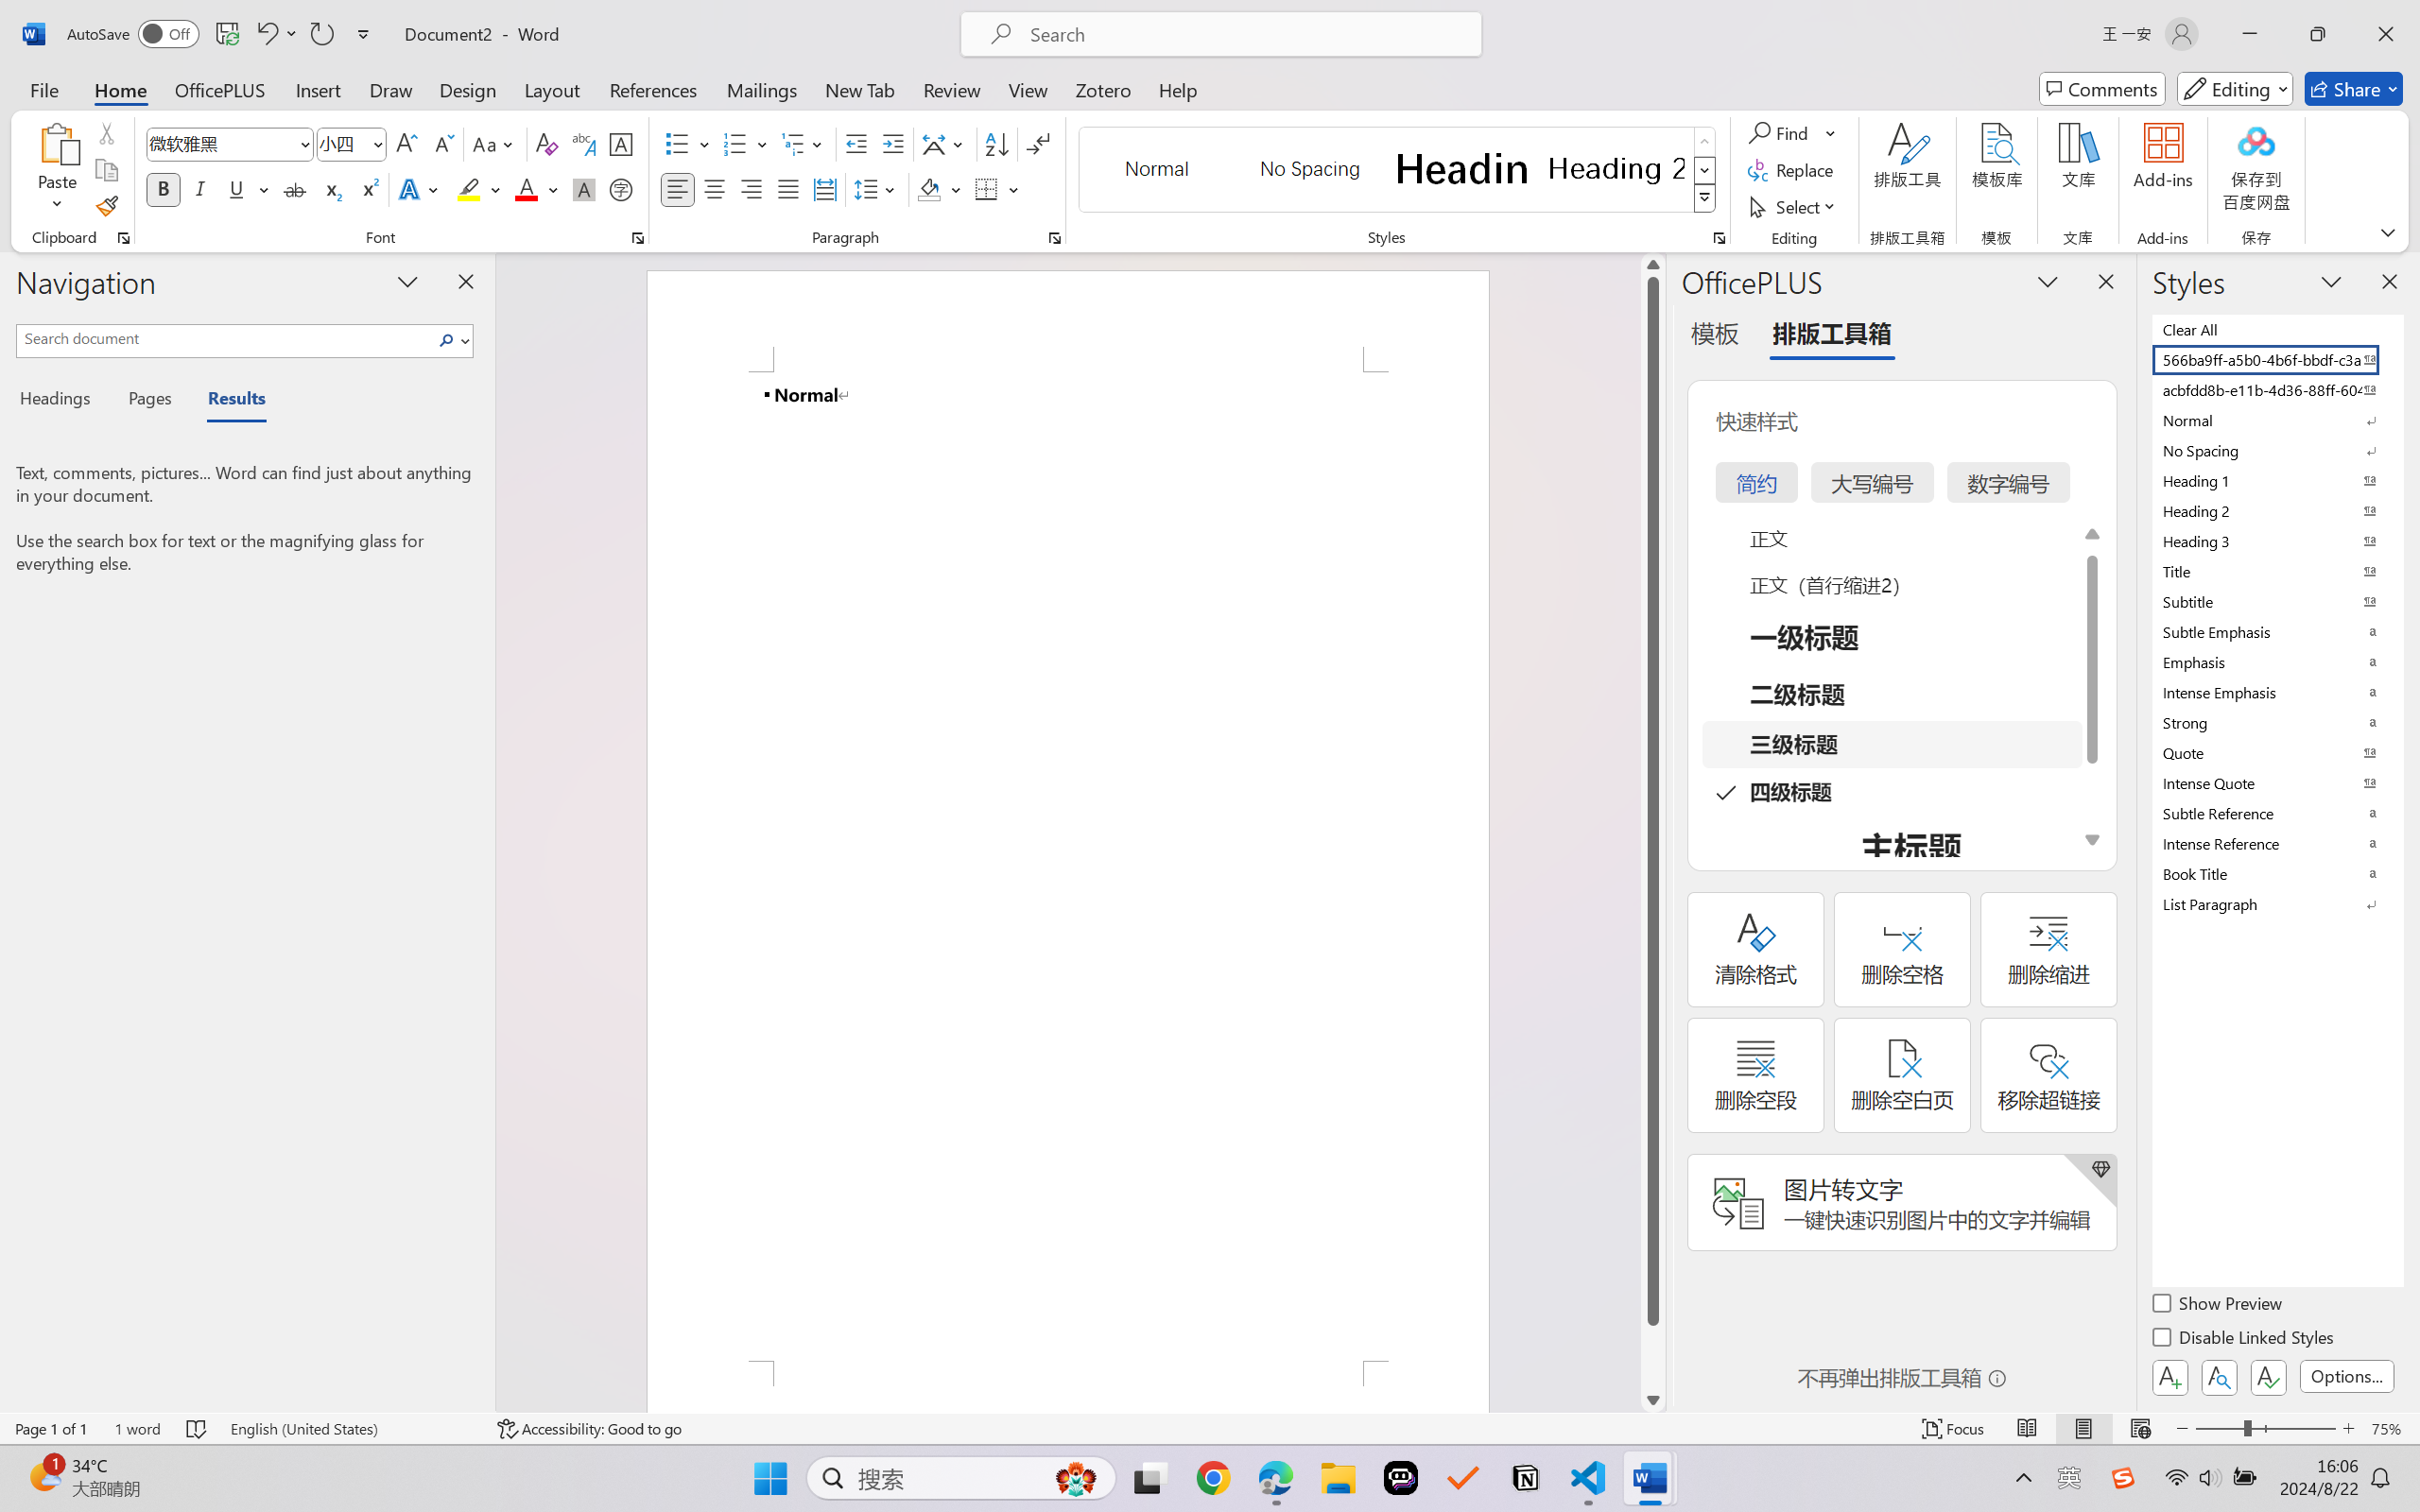 The image size is (2420, 1512). I want to click on Word Count 1 word, so click(138, 1429).